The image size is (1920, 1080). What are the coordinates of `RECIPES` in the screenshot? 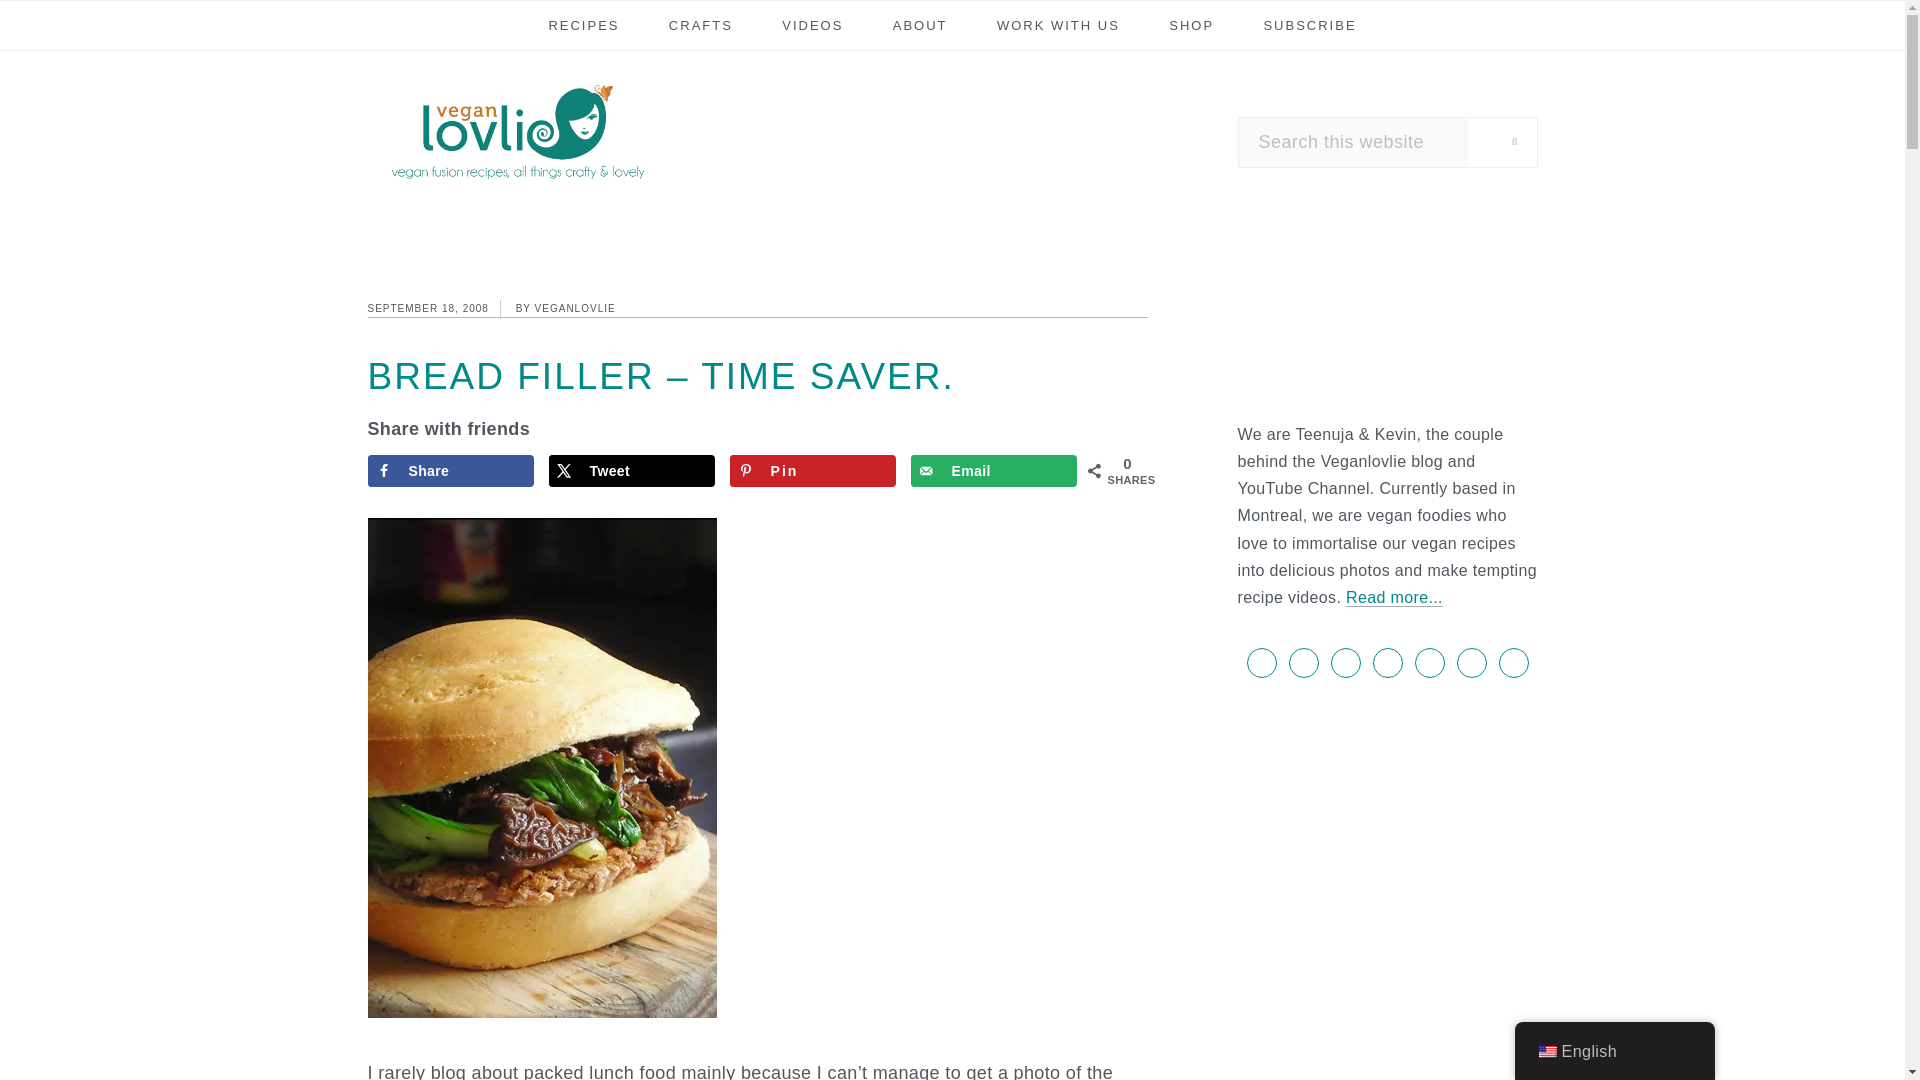 It's located at (583, 24).